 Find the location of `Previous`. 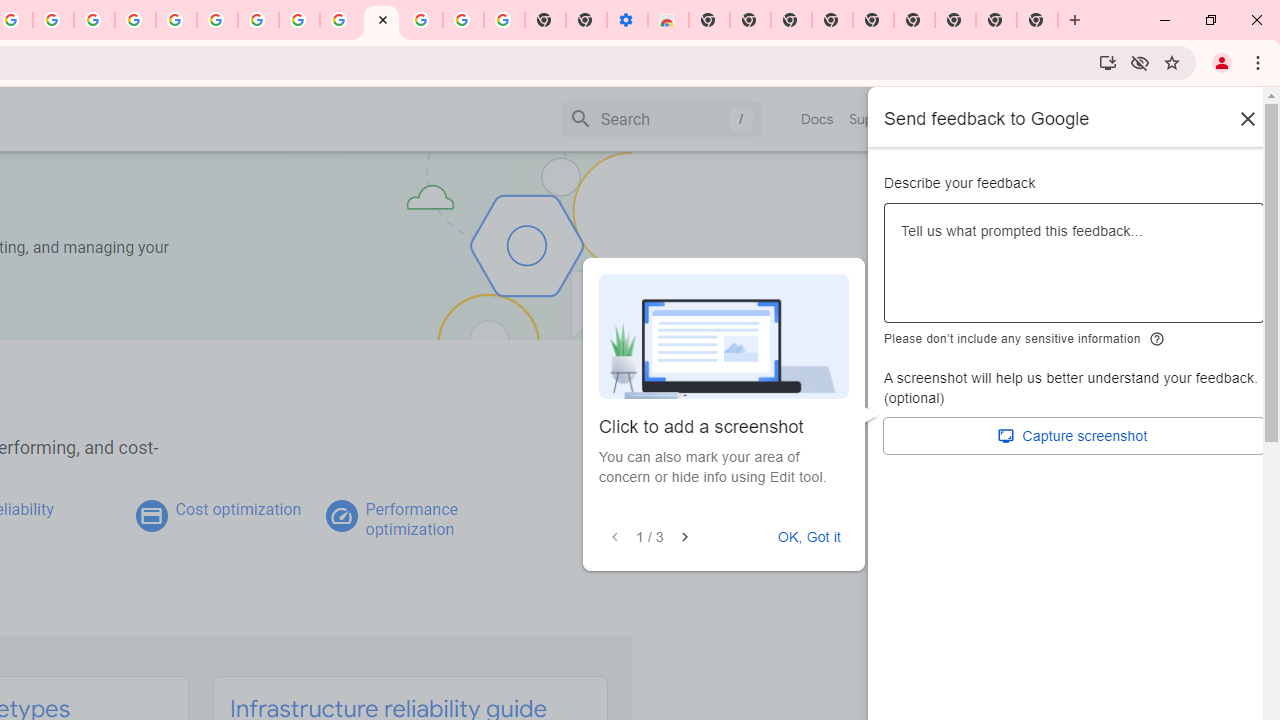

Previous is located at coordinates (615, 537).